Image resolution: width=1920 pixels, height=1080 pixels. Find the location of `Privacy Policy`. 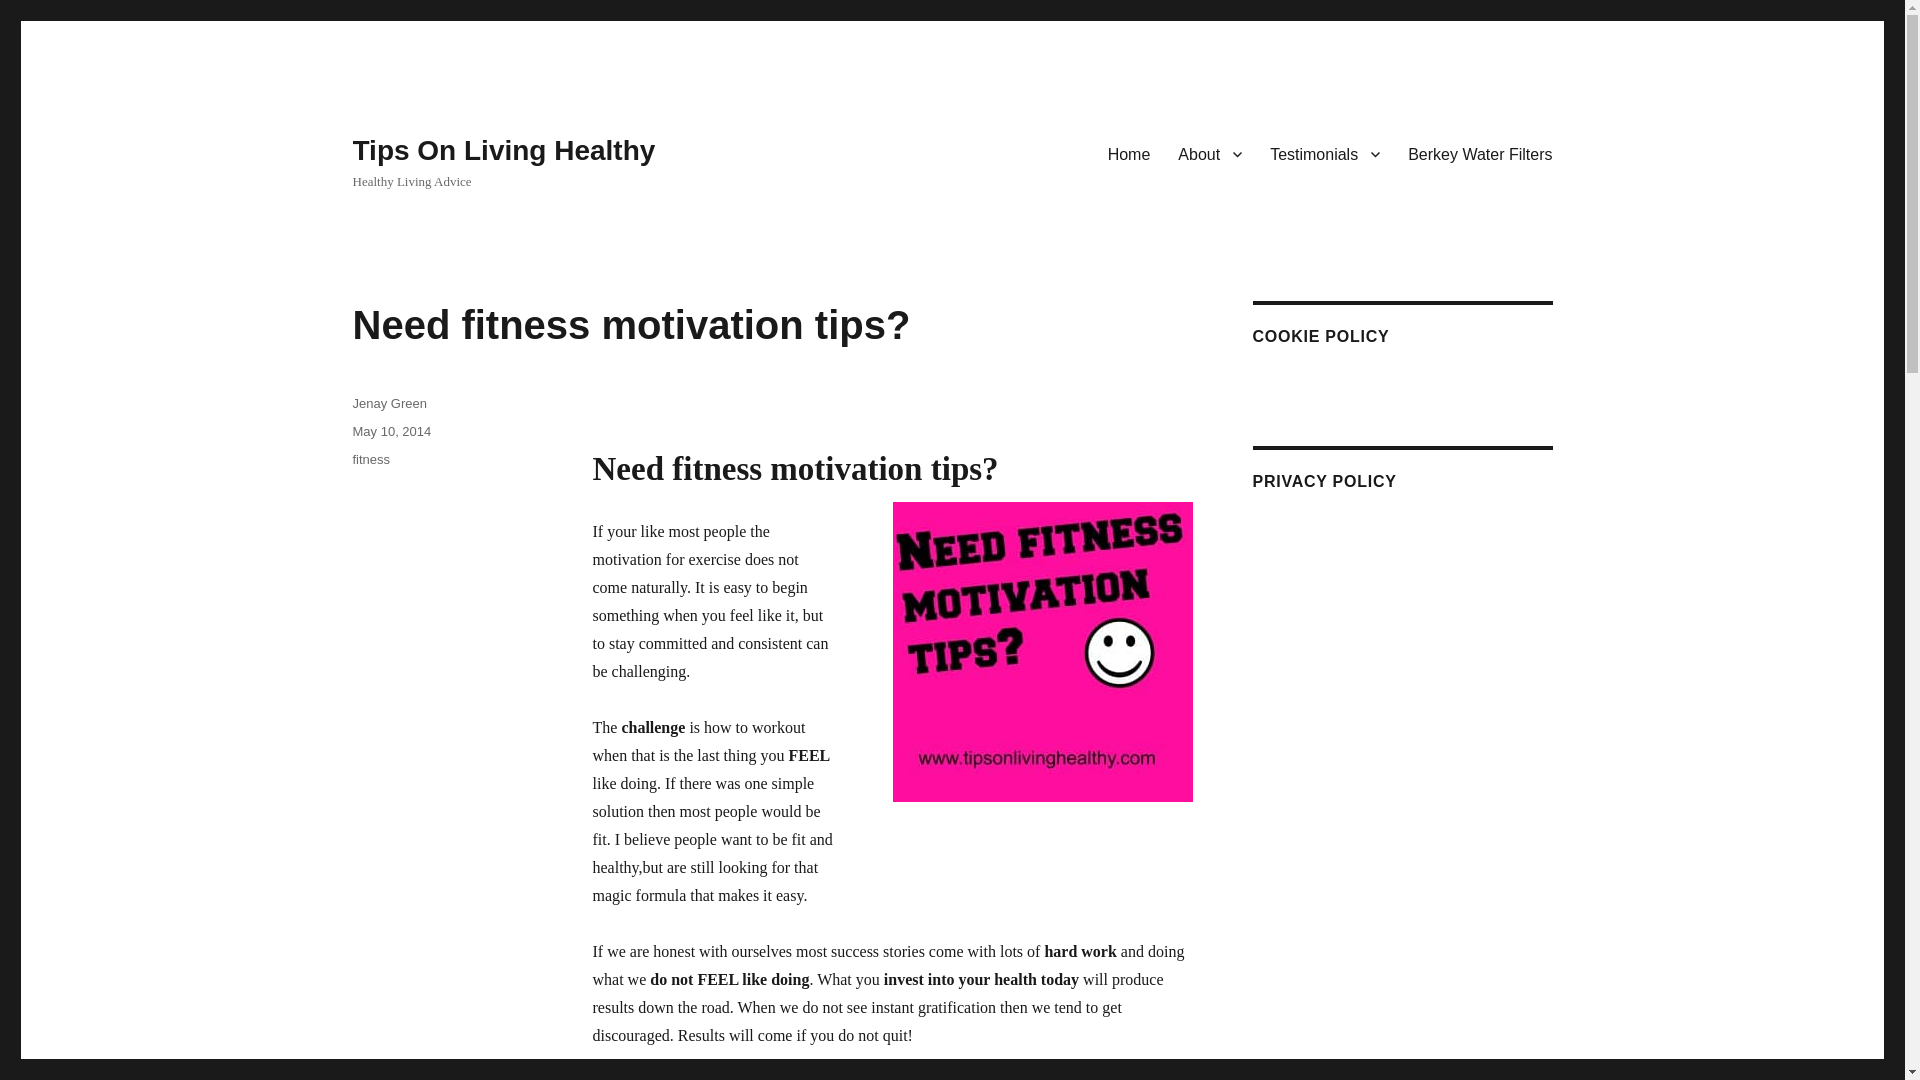

Privacy Policy is located at coordinates (1309, 524).